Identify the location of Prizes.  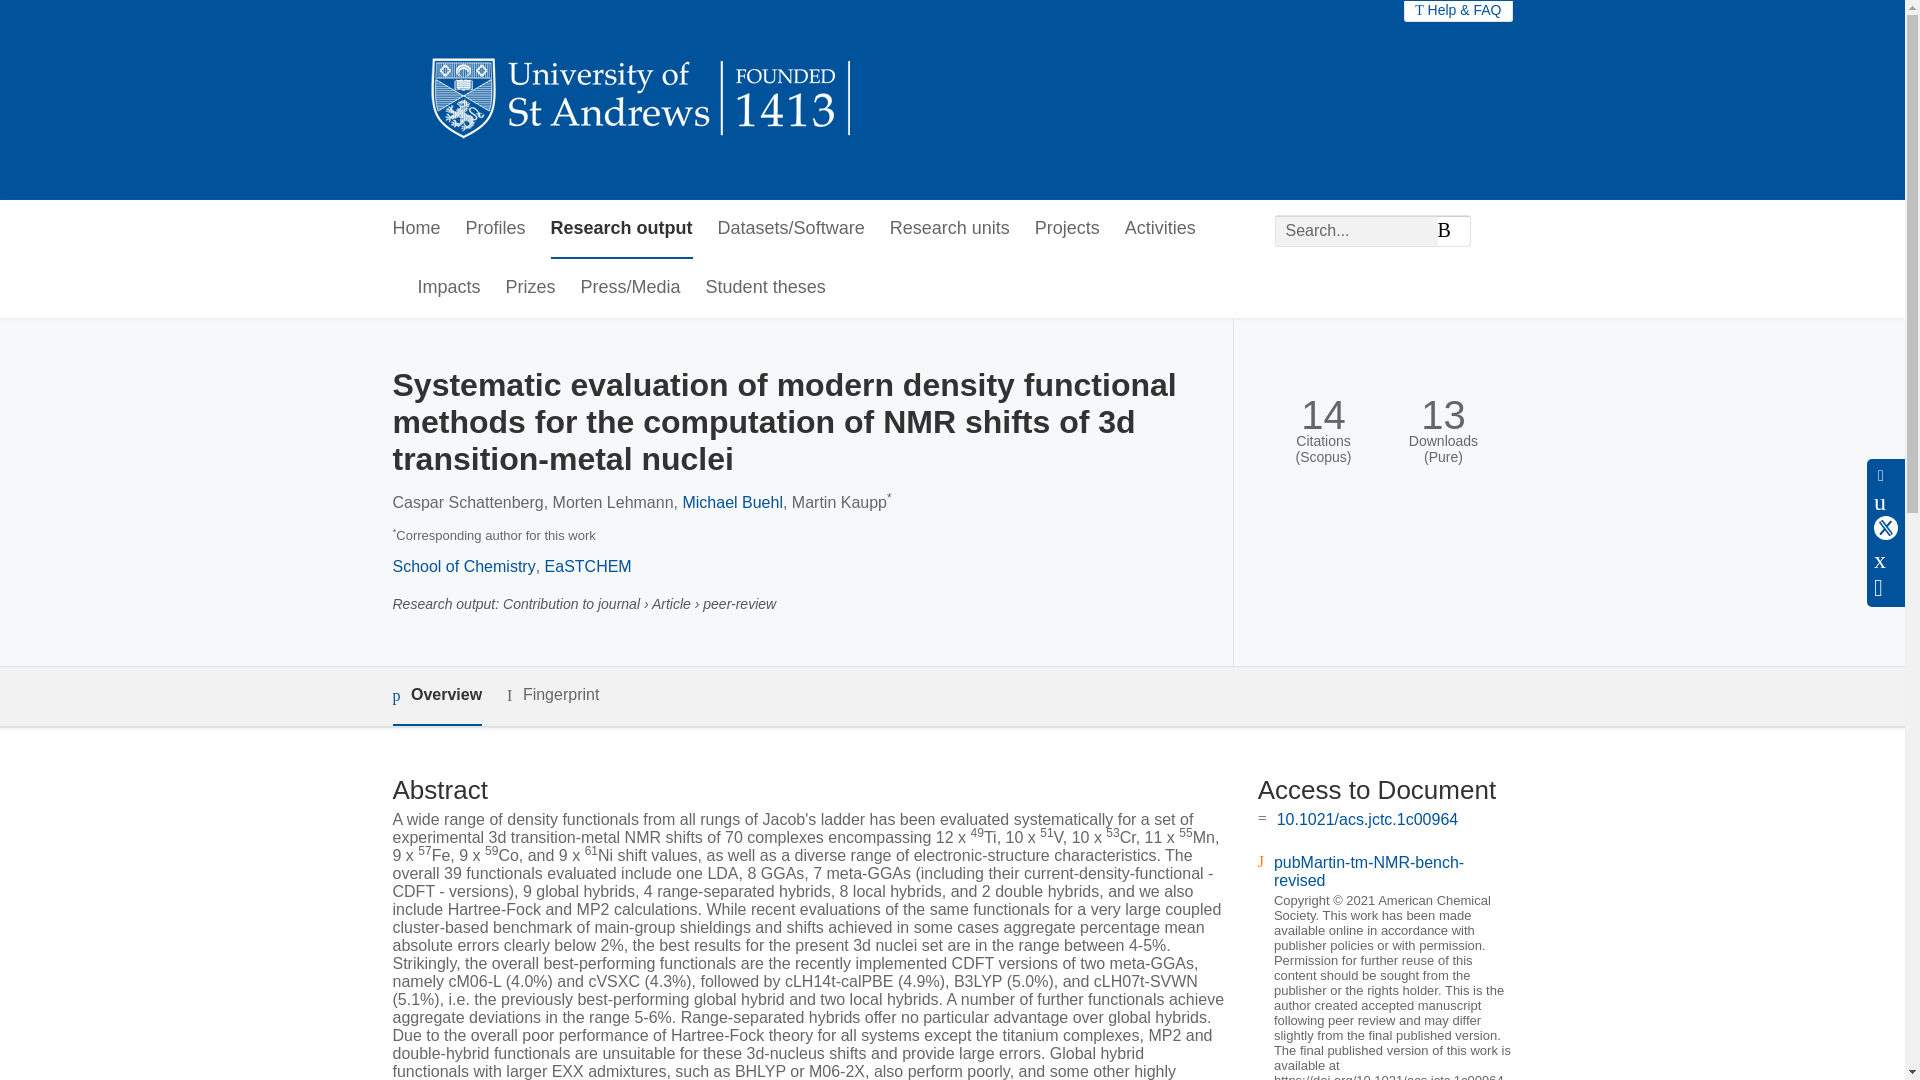
(531, 288).